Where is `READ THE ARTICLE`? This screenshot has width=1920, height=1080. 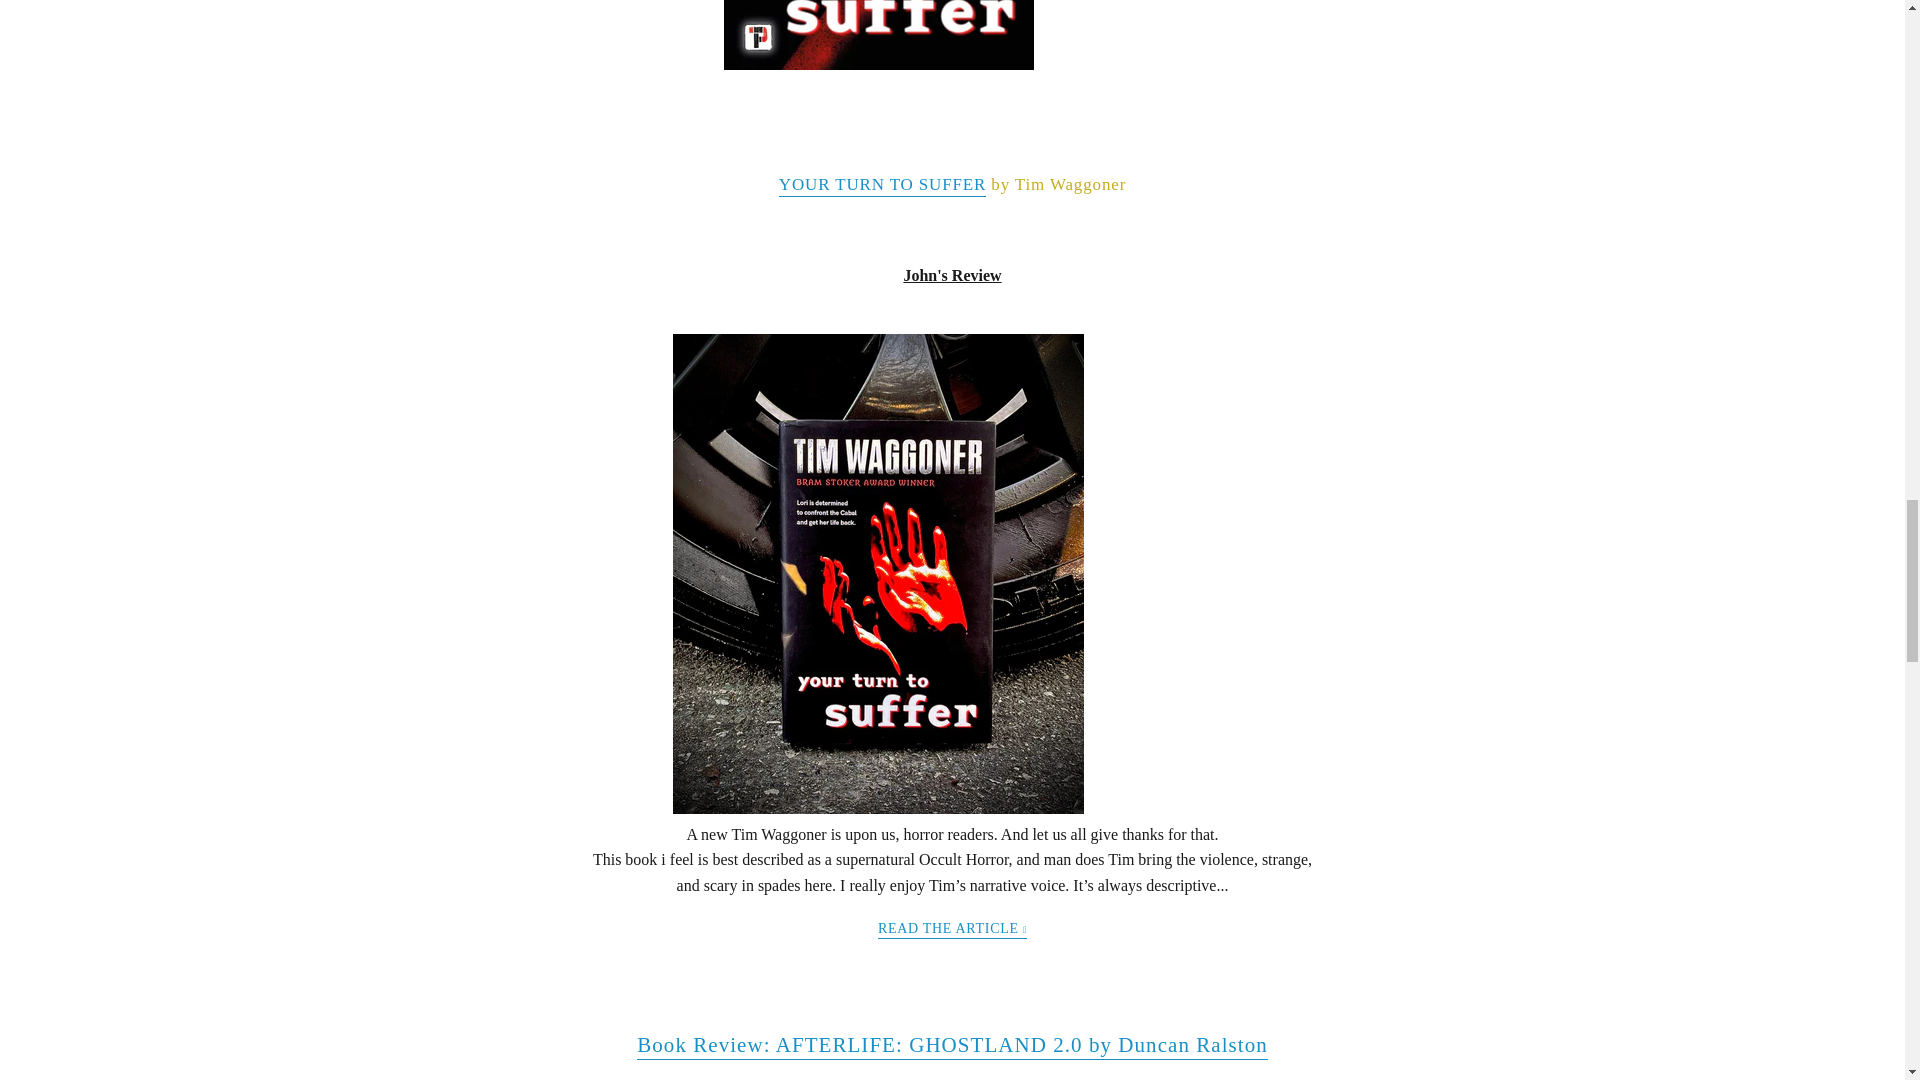 READ THE ARTICLE is located at coordinates (952, 930).